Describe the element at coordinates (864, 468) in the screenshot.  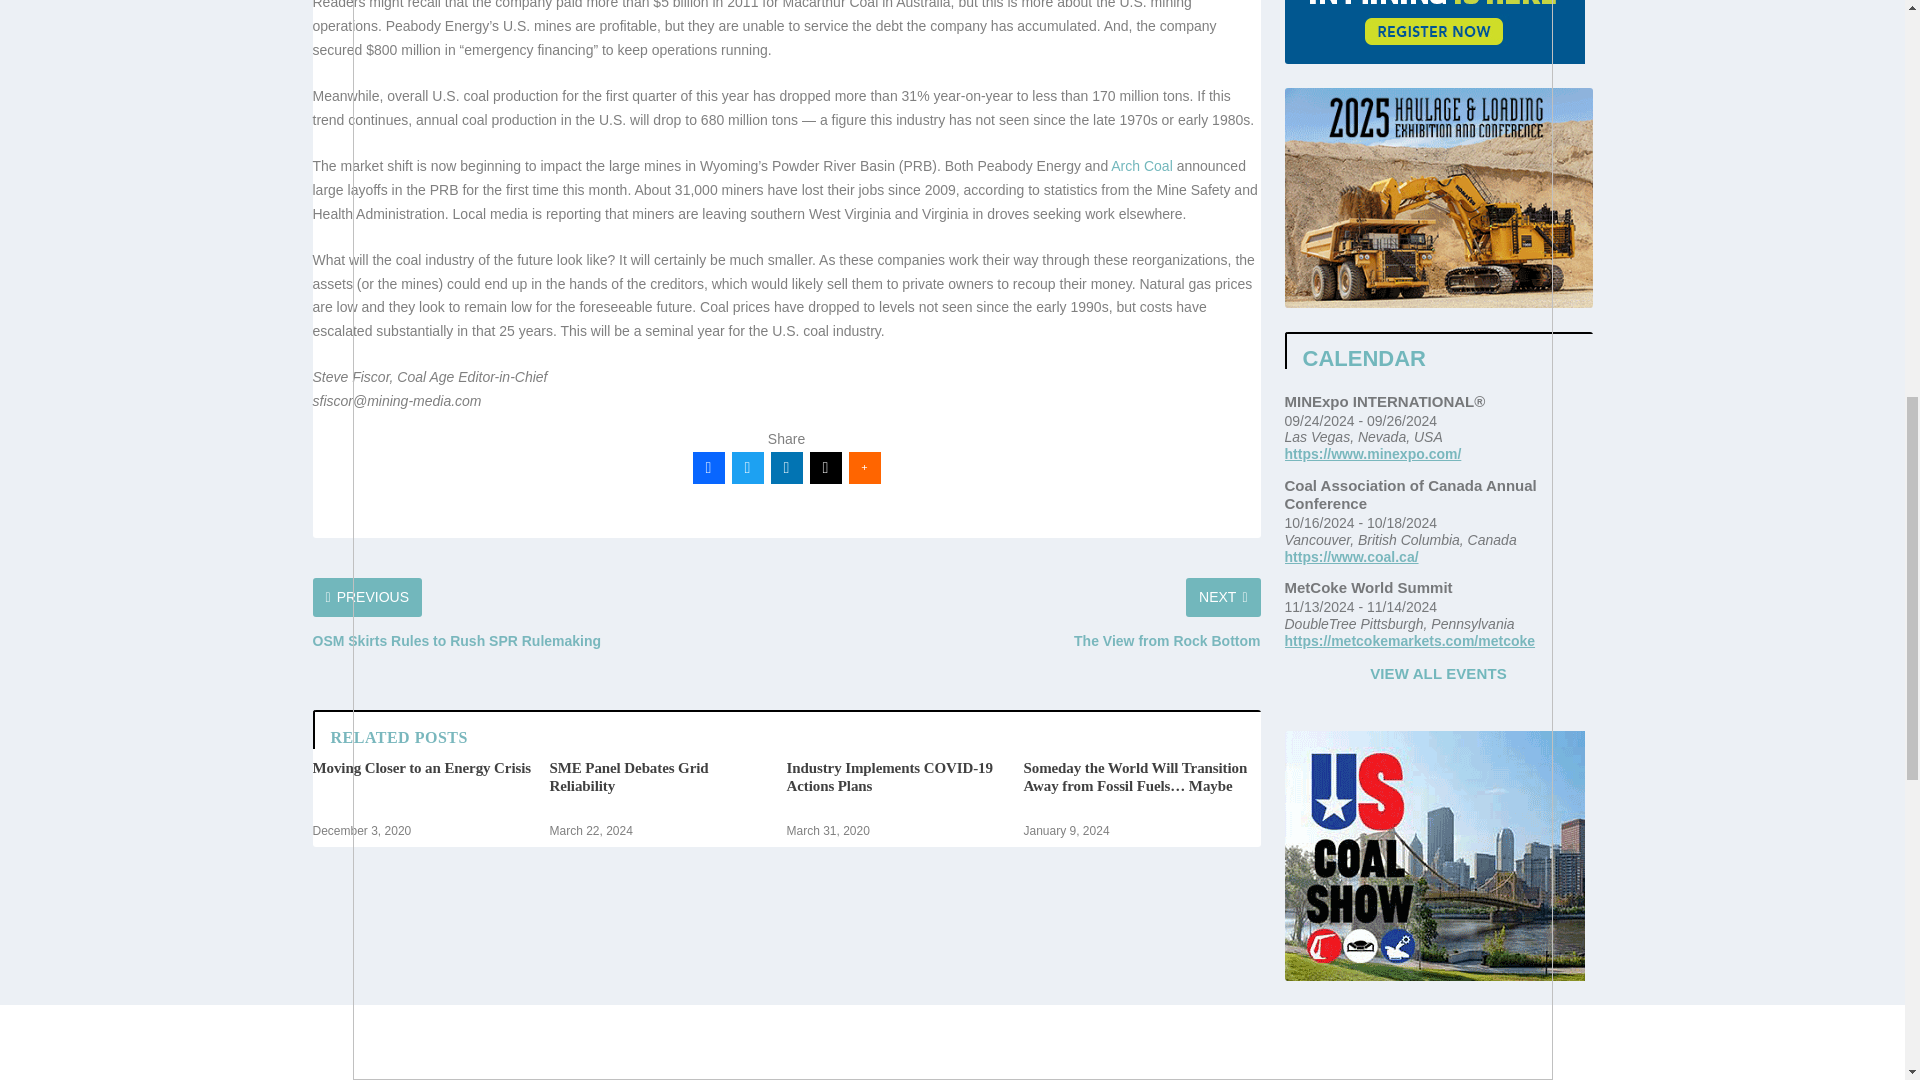
I see `More share links` at that location.